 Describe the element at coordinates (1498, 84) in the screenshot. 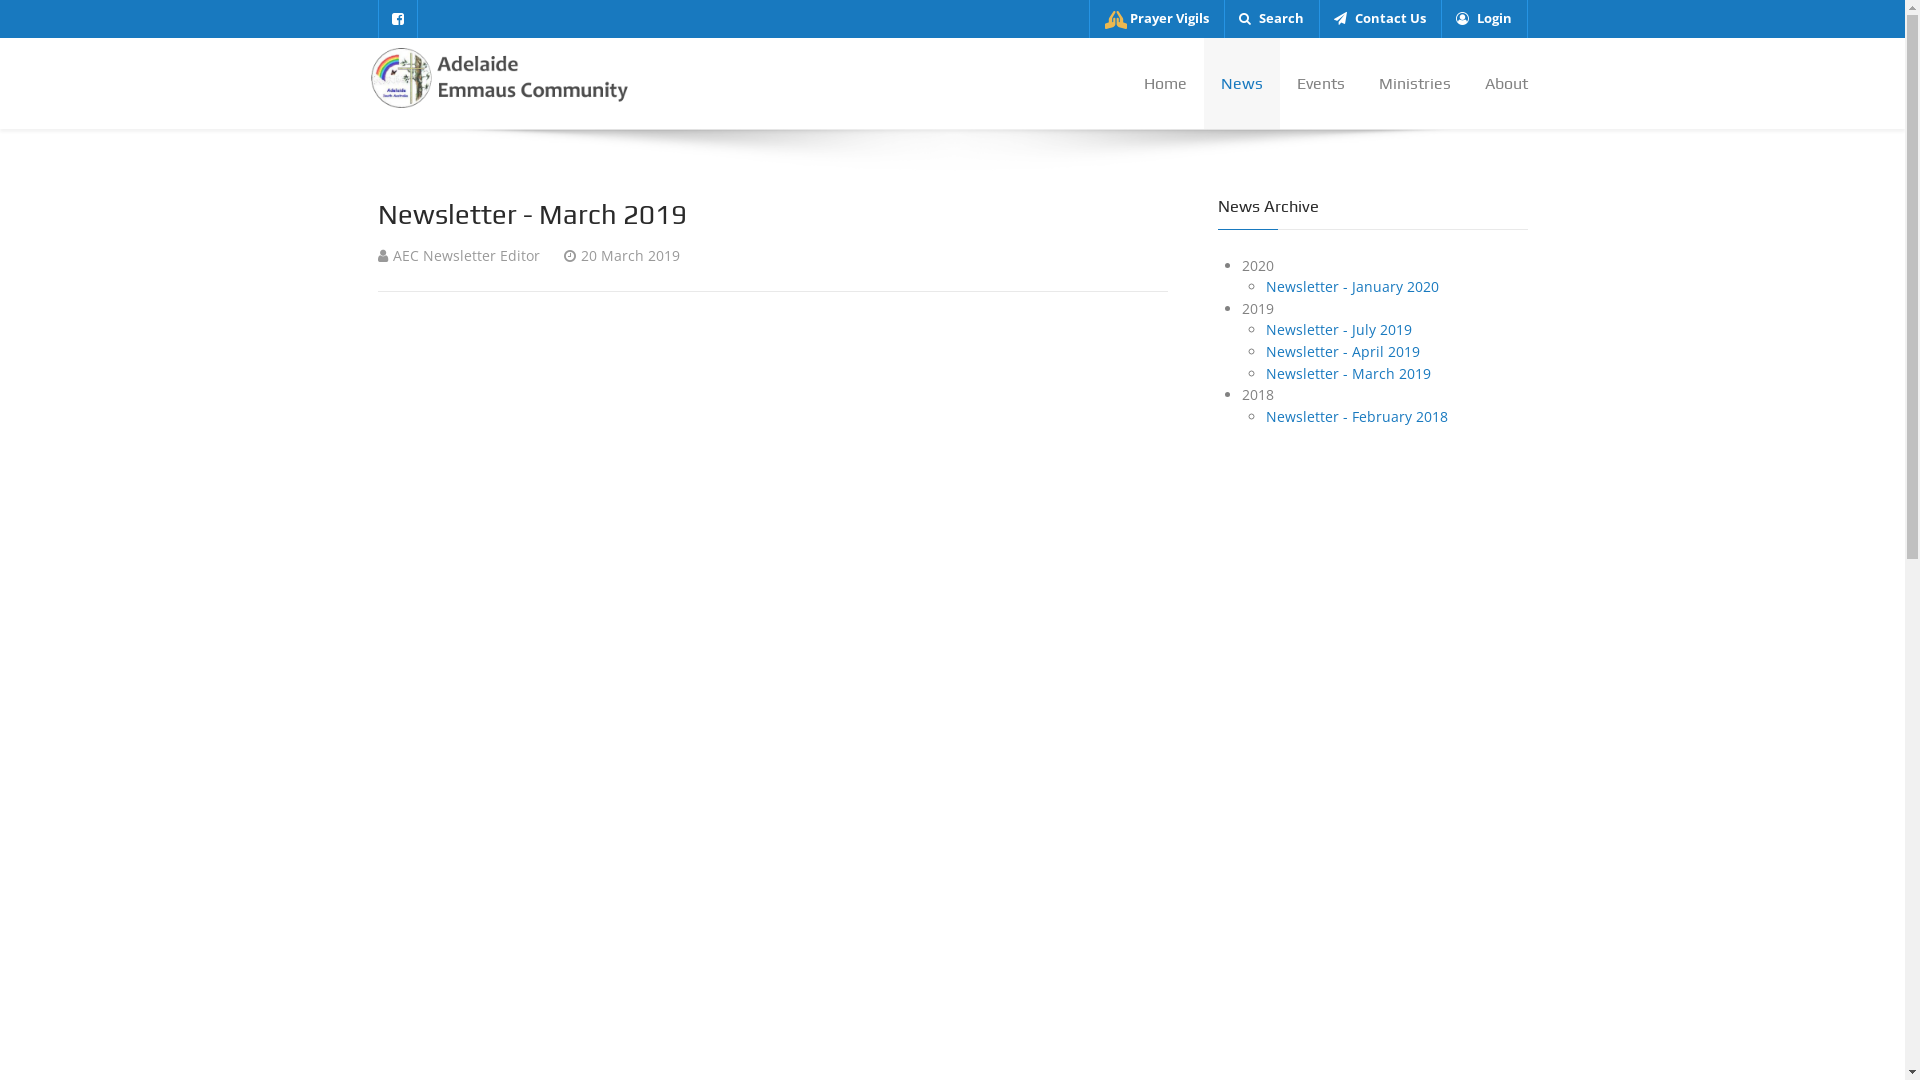

I see `About` at that location.